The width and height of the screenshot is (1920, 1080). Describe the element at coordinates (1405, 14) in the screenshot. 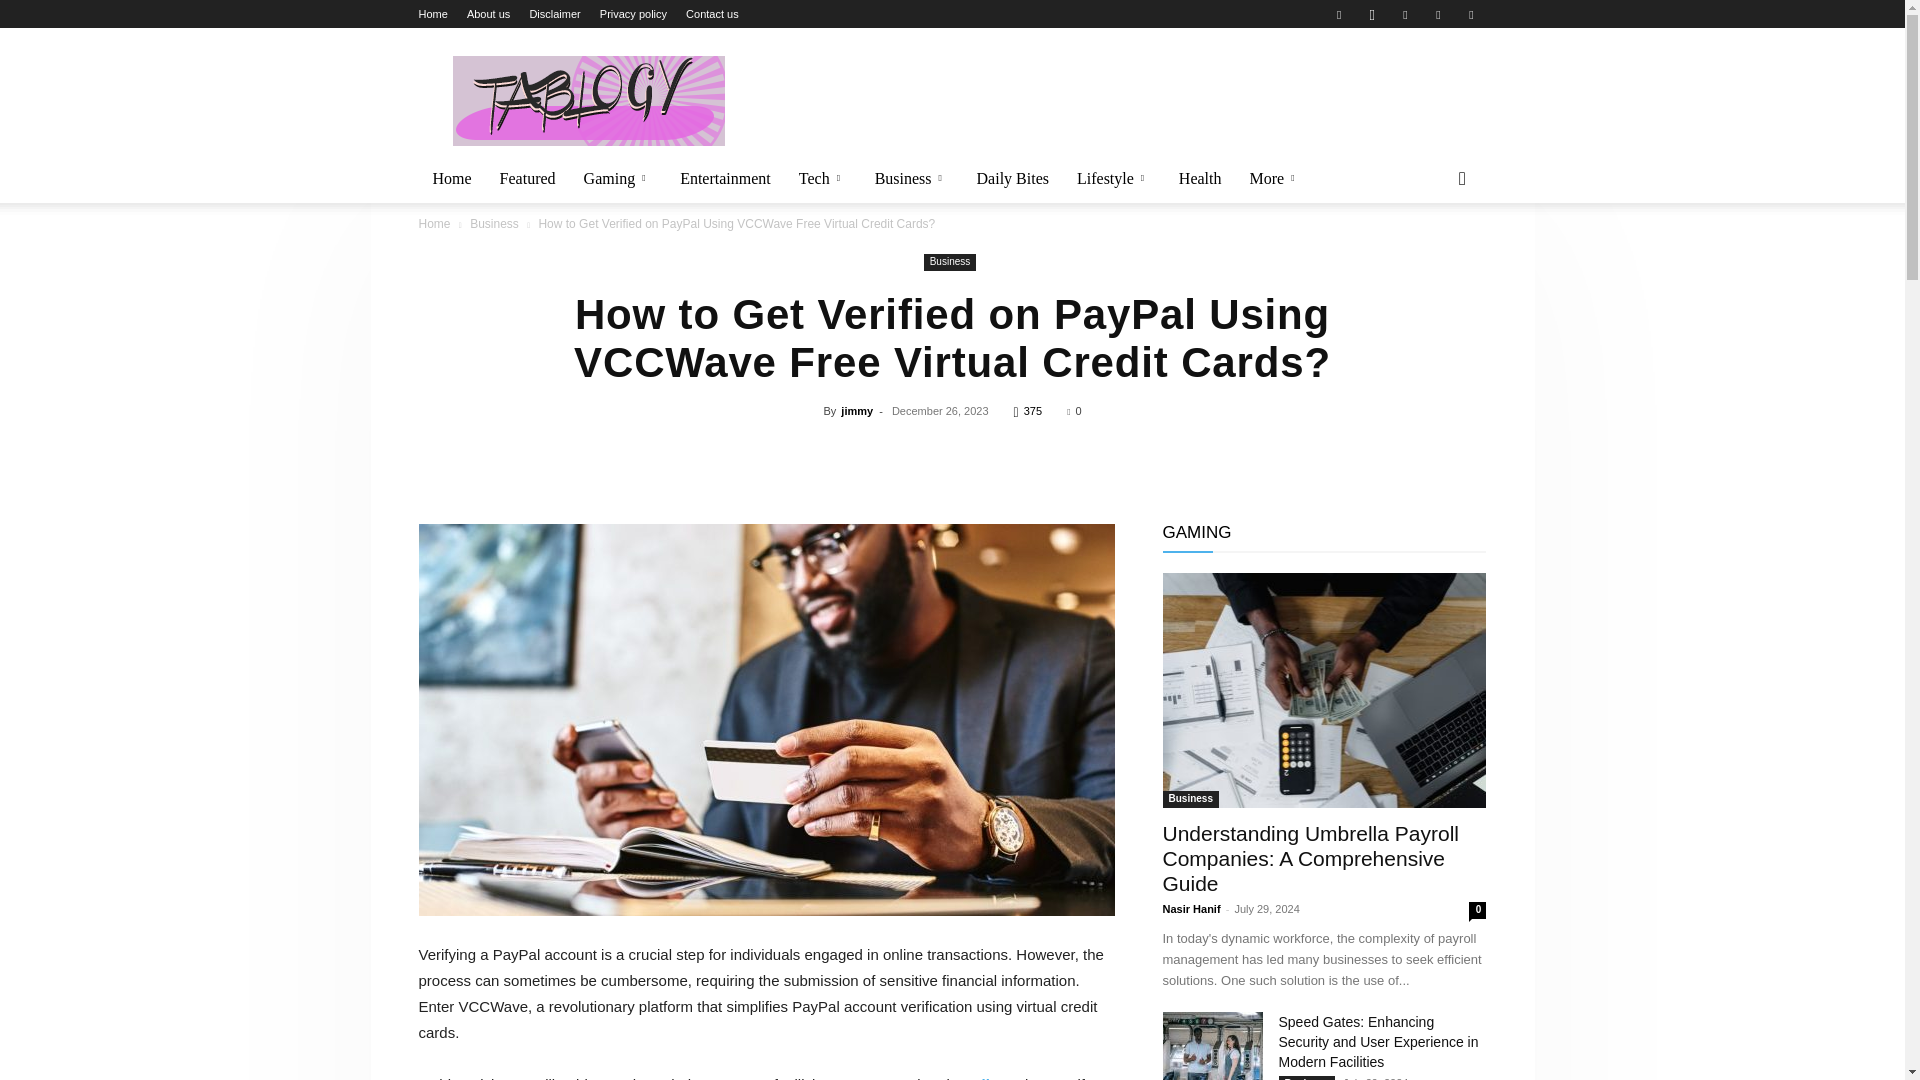

I see `Twitter` at that location.